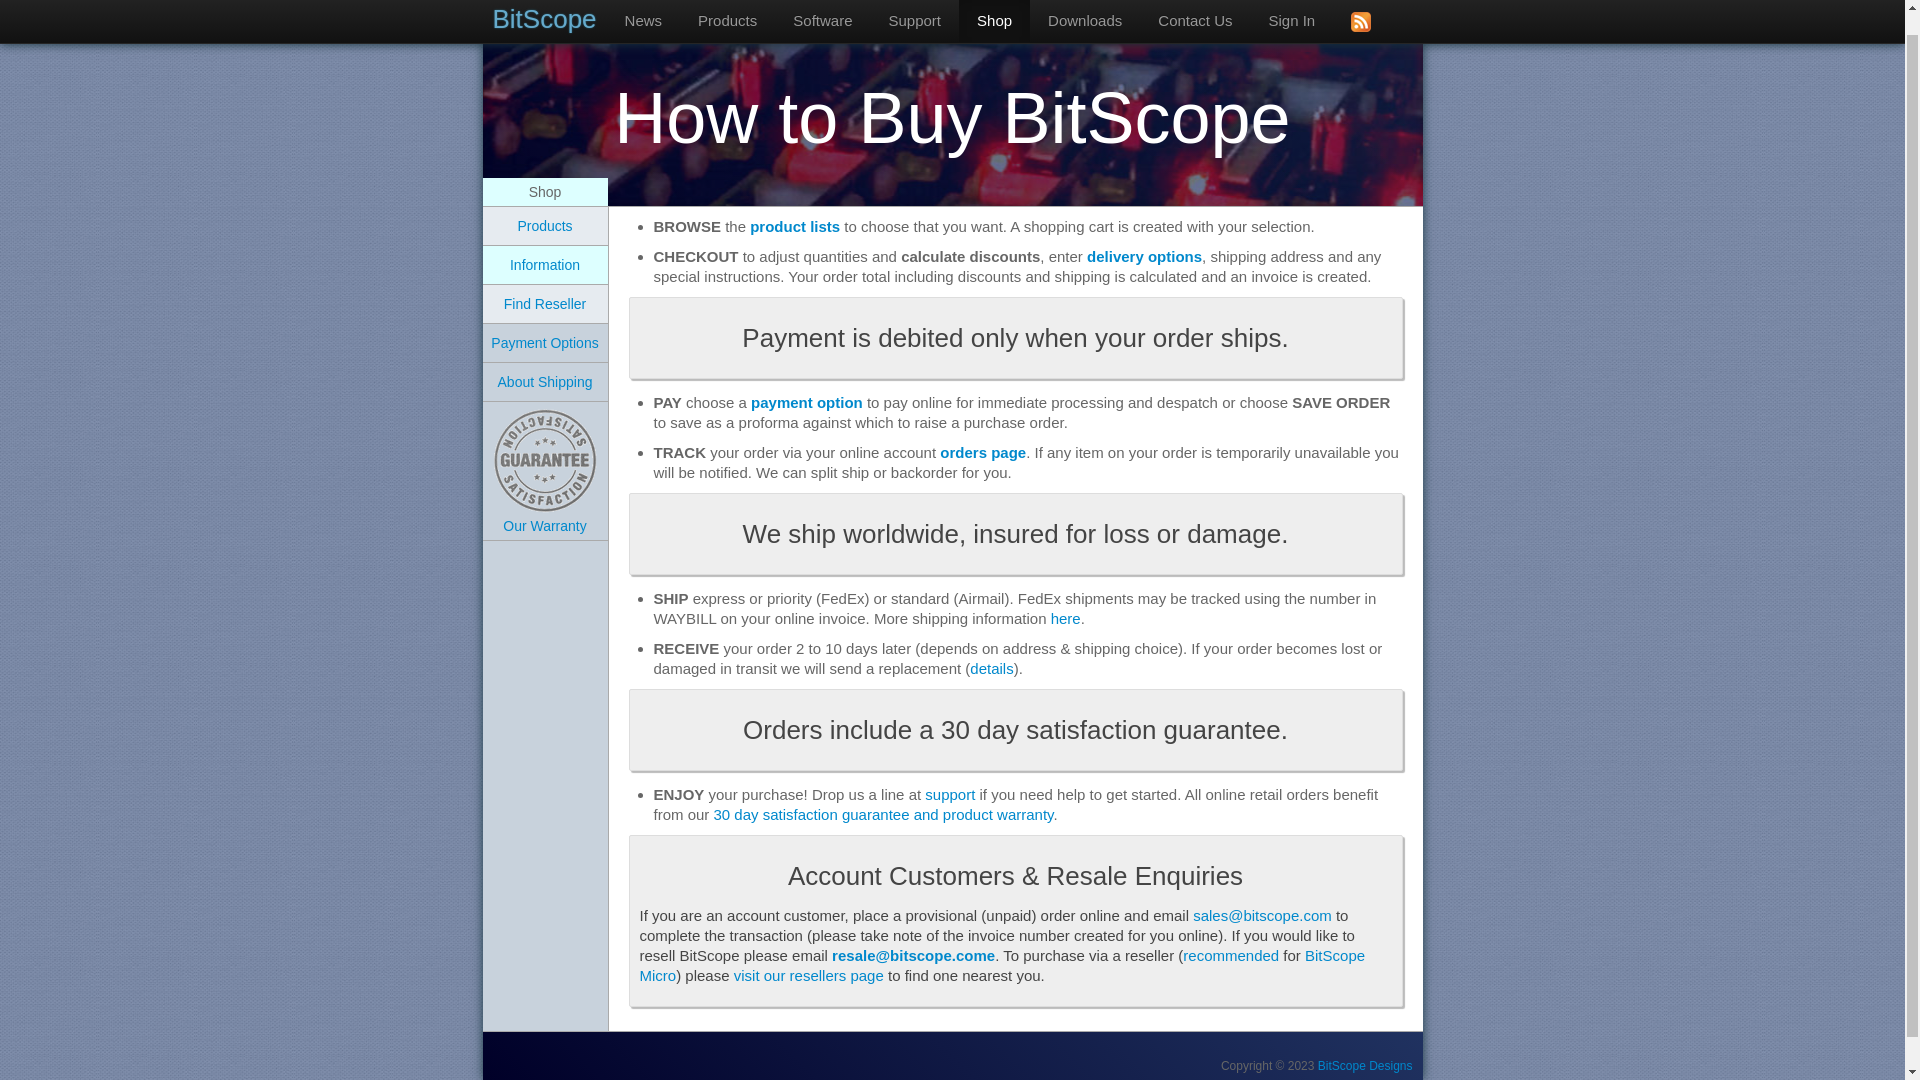 This screenshot has height=1080, width=1920. Describe the element at coordinates (1194, 10) in the screenshot. I see `Contact Us` at that location.